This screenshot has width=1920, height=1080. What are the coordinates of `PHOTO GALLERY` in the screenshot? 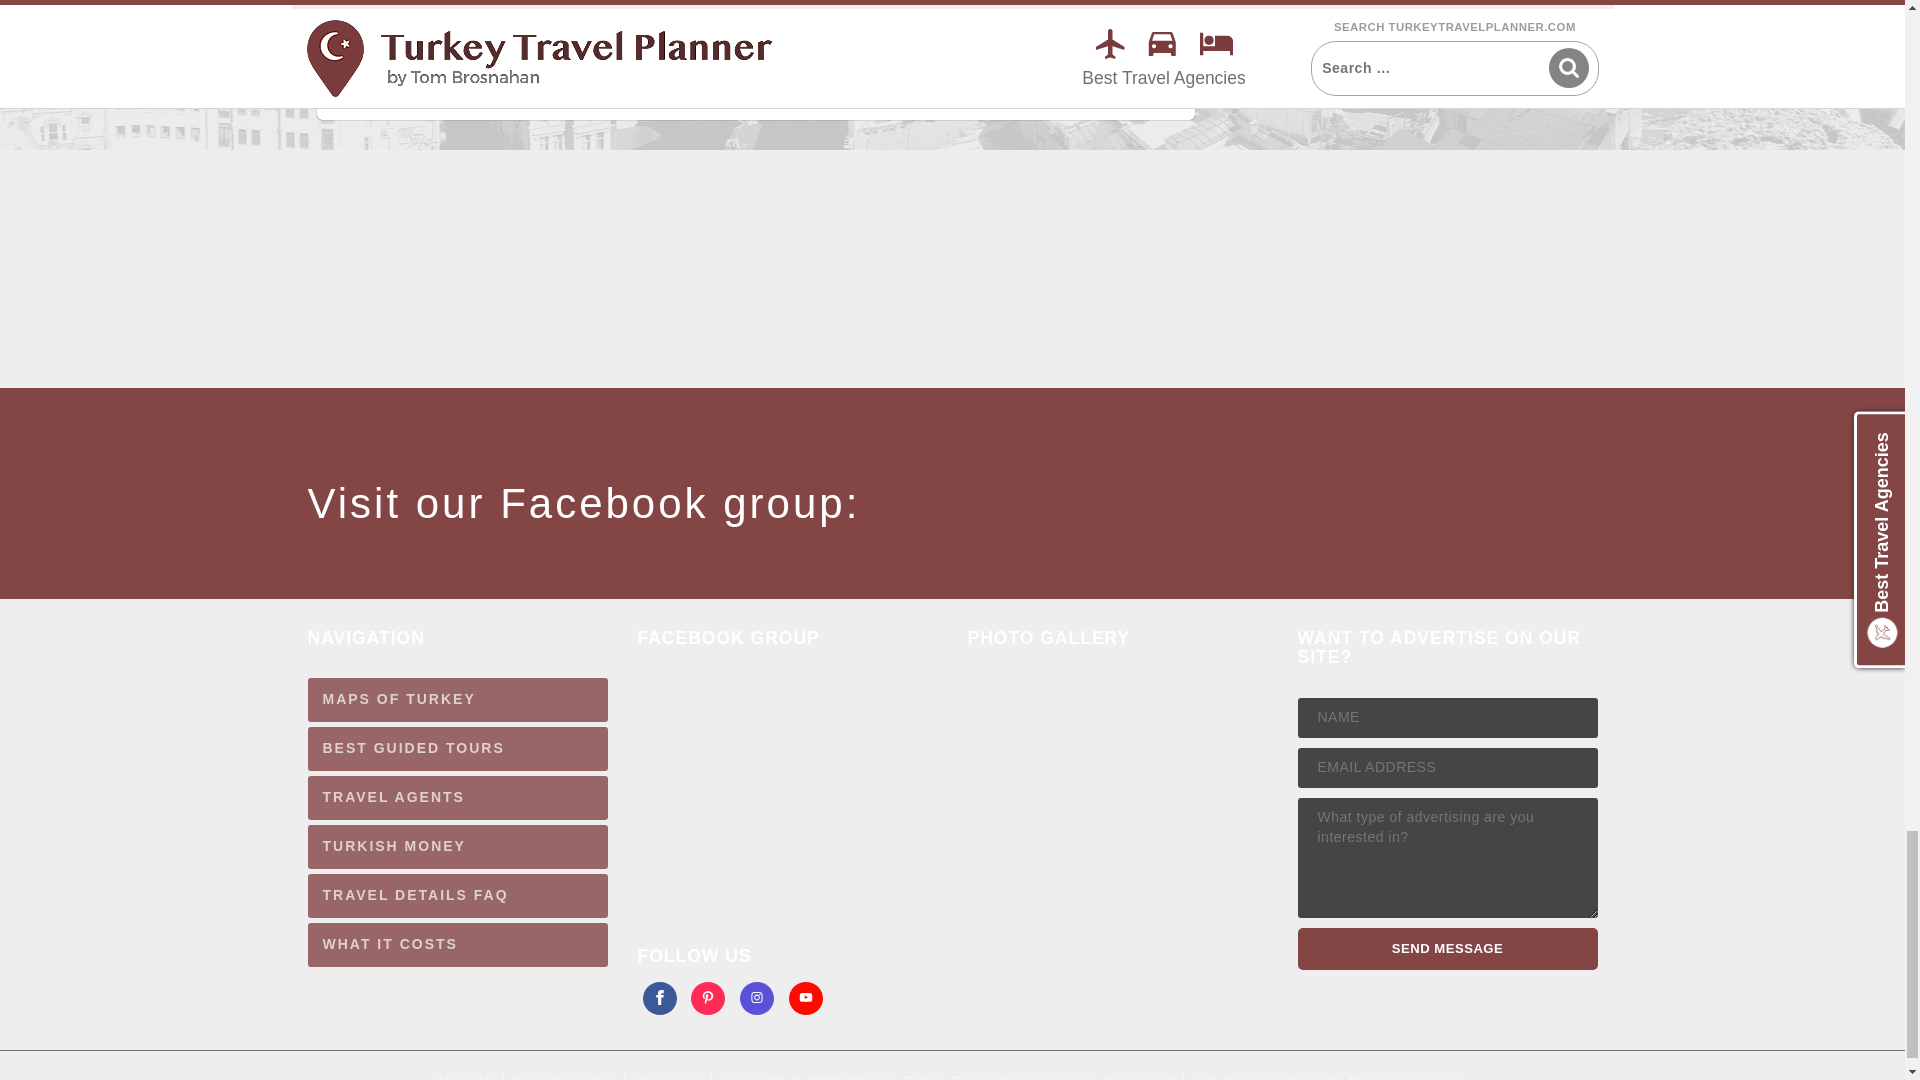 It's located at (1102, 814).